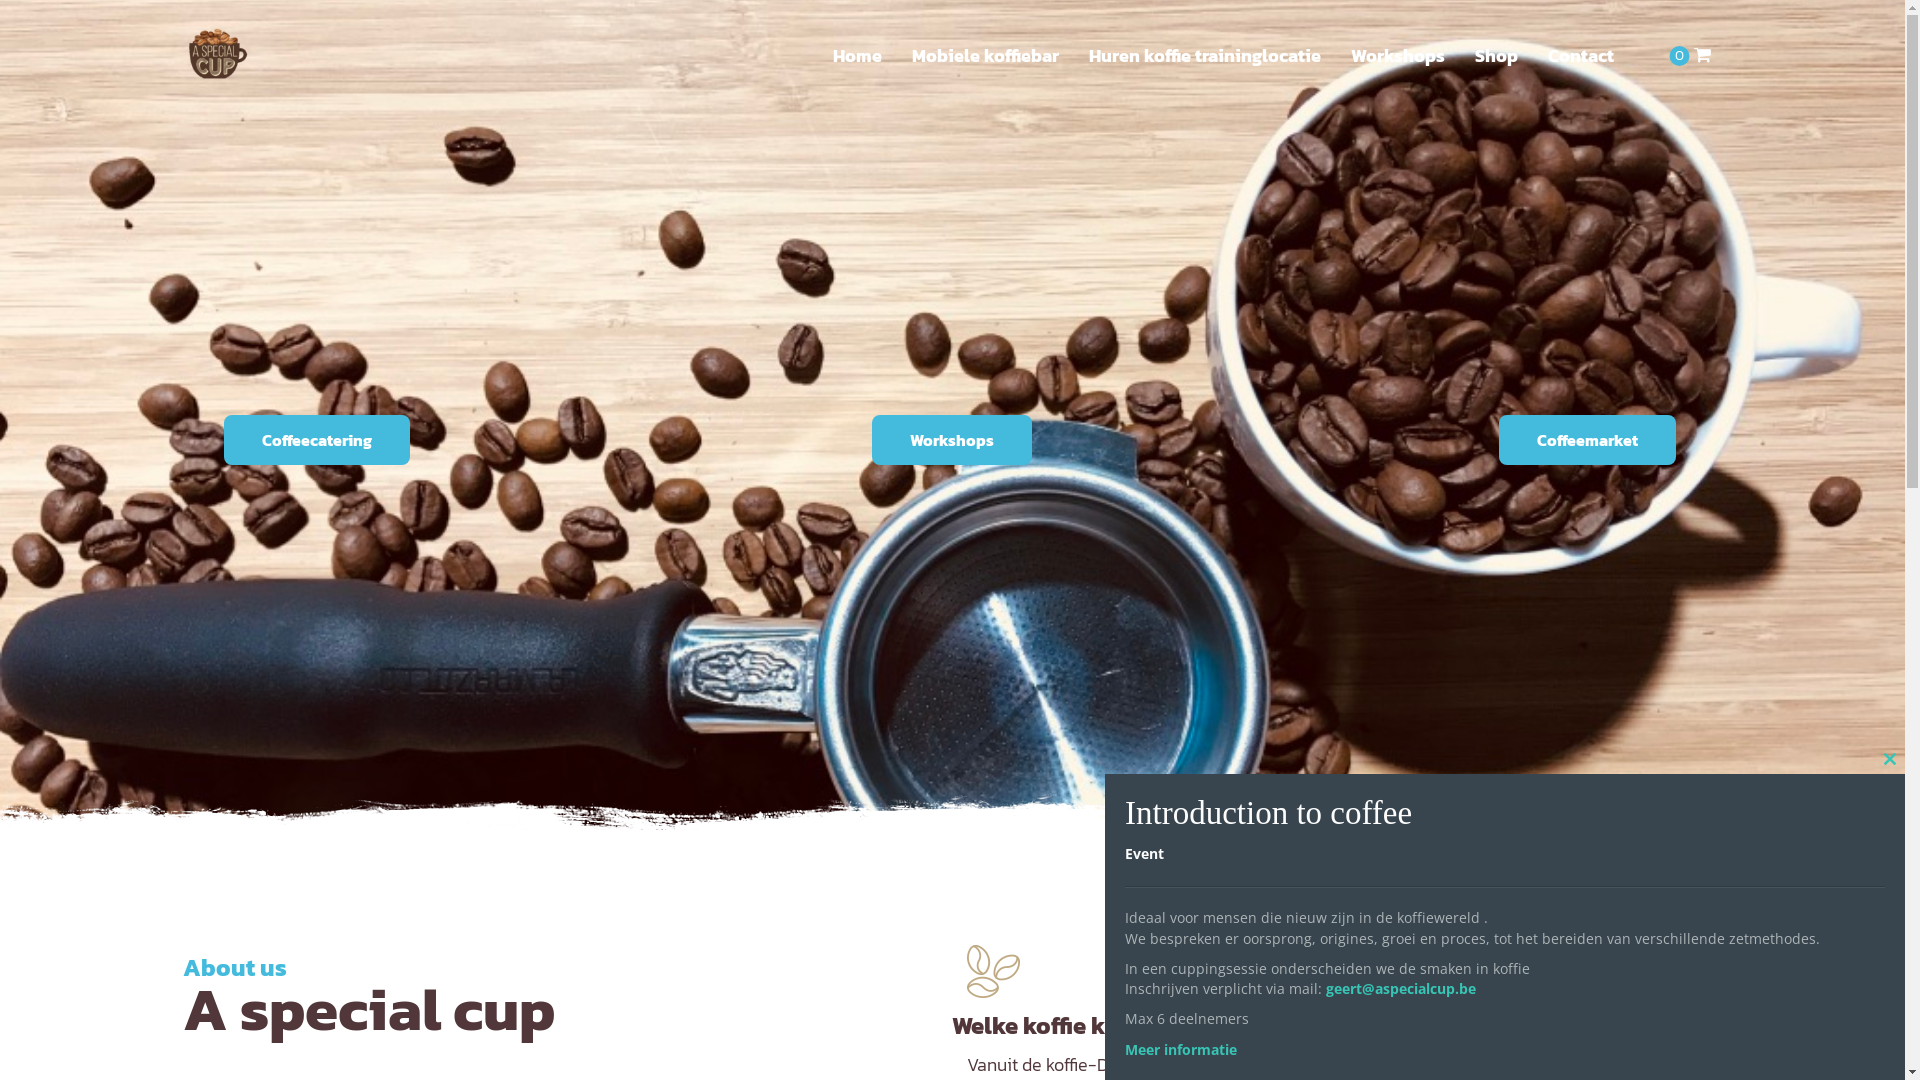 This screenshot has height=1080, width=1920. I want to click on Close this module, so click(1890, 759).